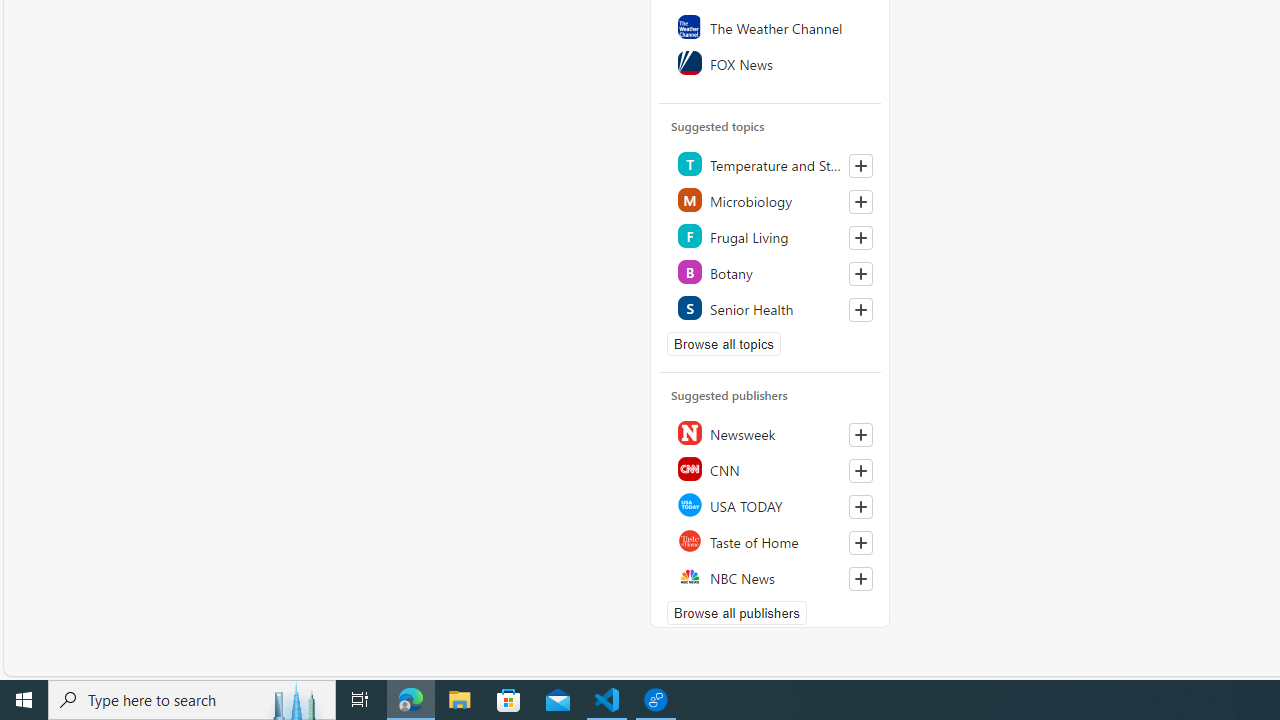 The image size is (1280, 720). Describe the element at coordinates (860, 578) in the screenshot. I see `Follow this source` at that location.